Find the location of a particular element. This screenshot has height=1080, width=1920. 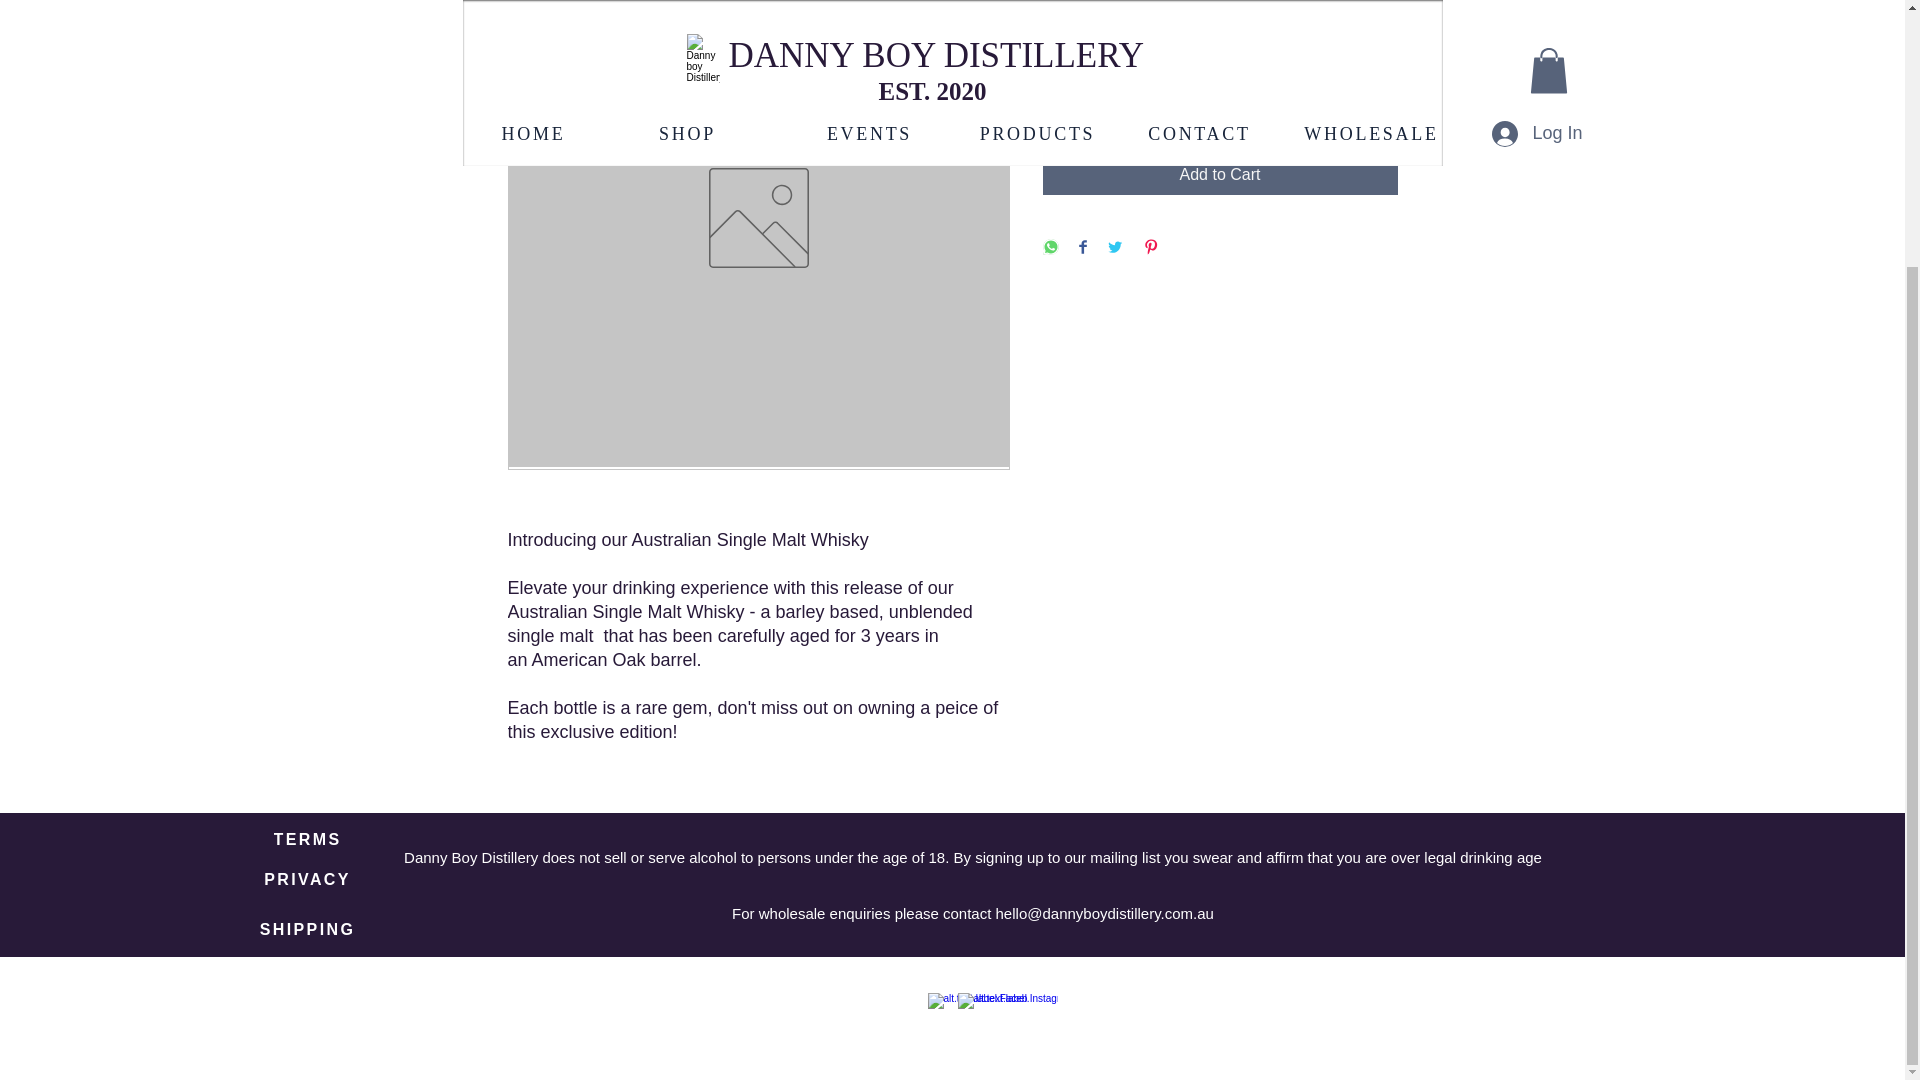

TERMS is located at coordinates (307, 839).